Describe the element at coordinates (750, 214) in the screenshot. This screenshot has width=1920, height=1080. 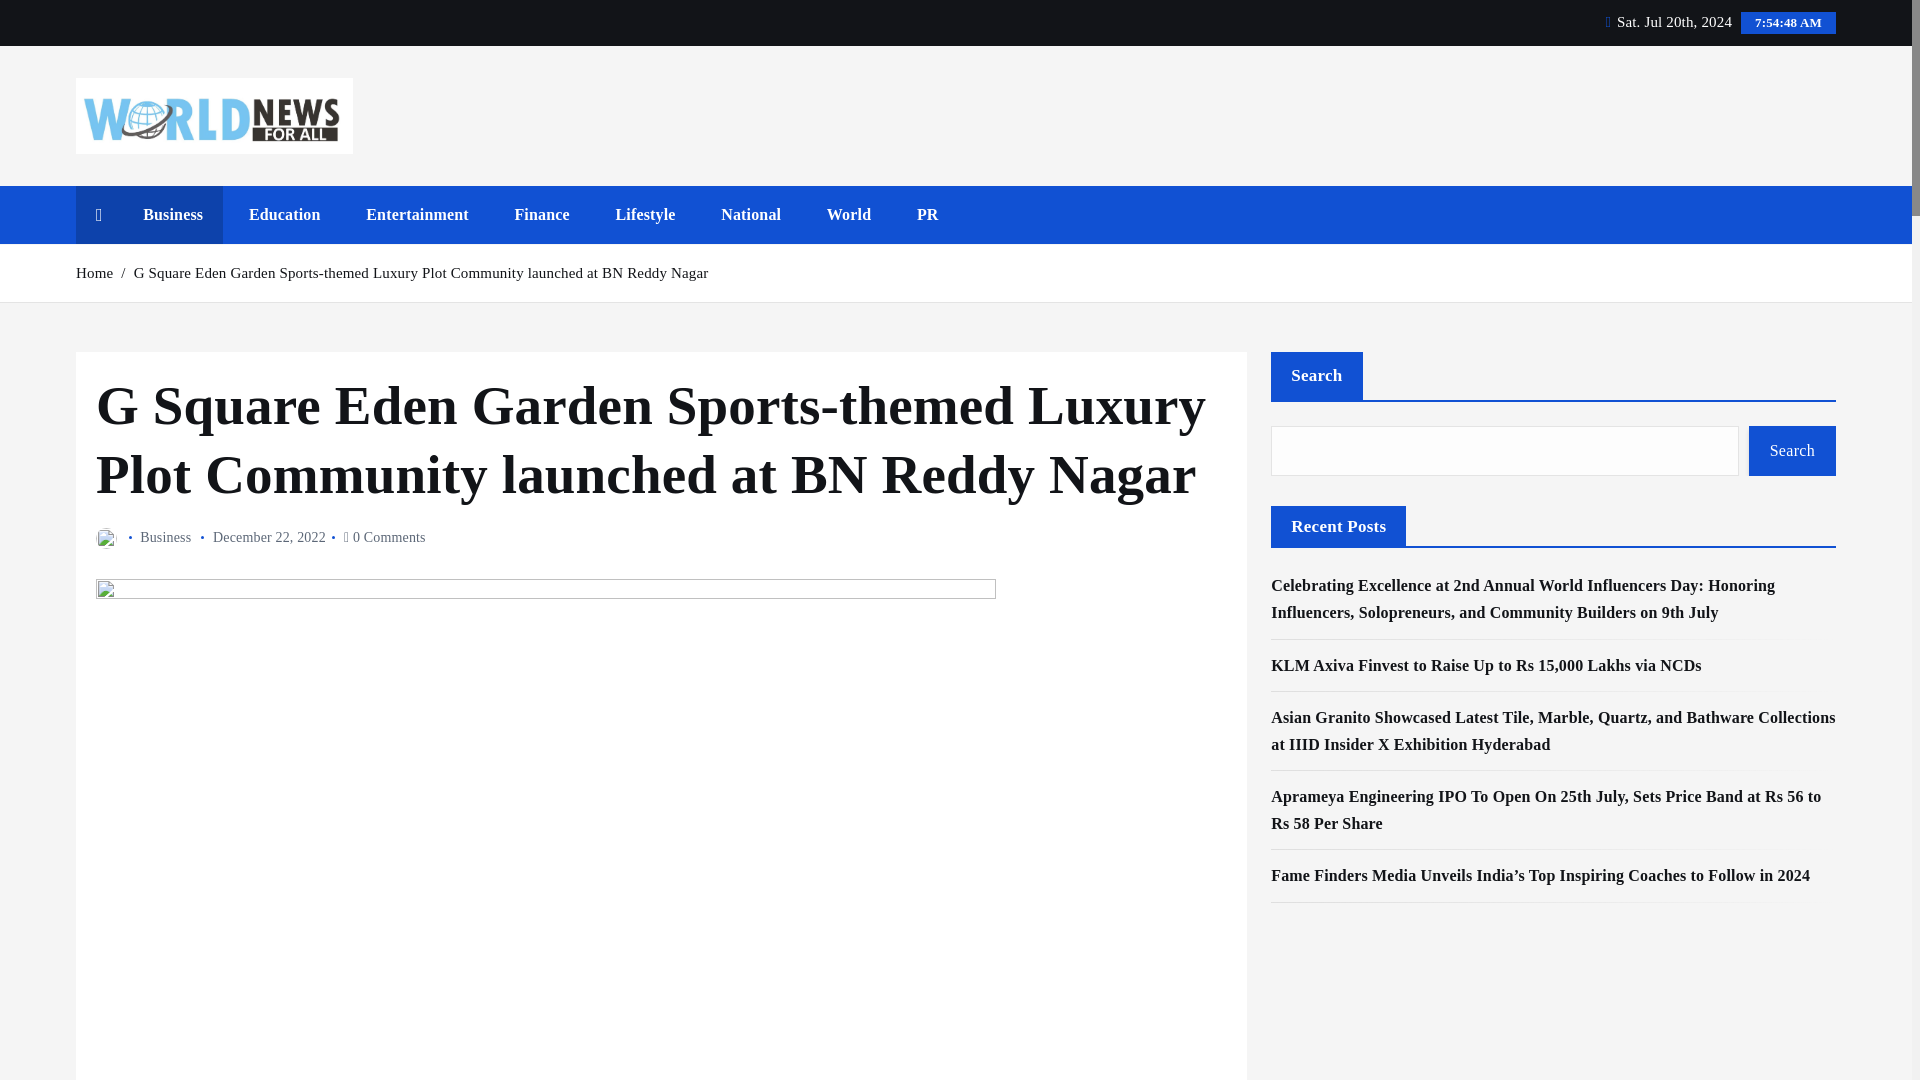
I see `National` at that location.